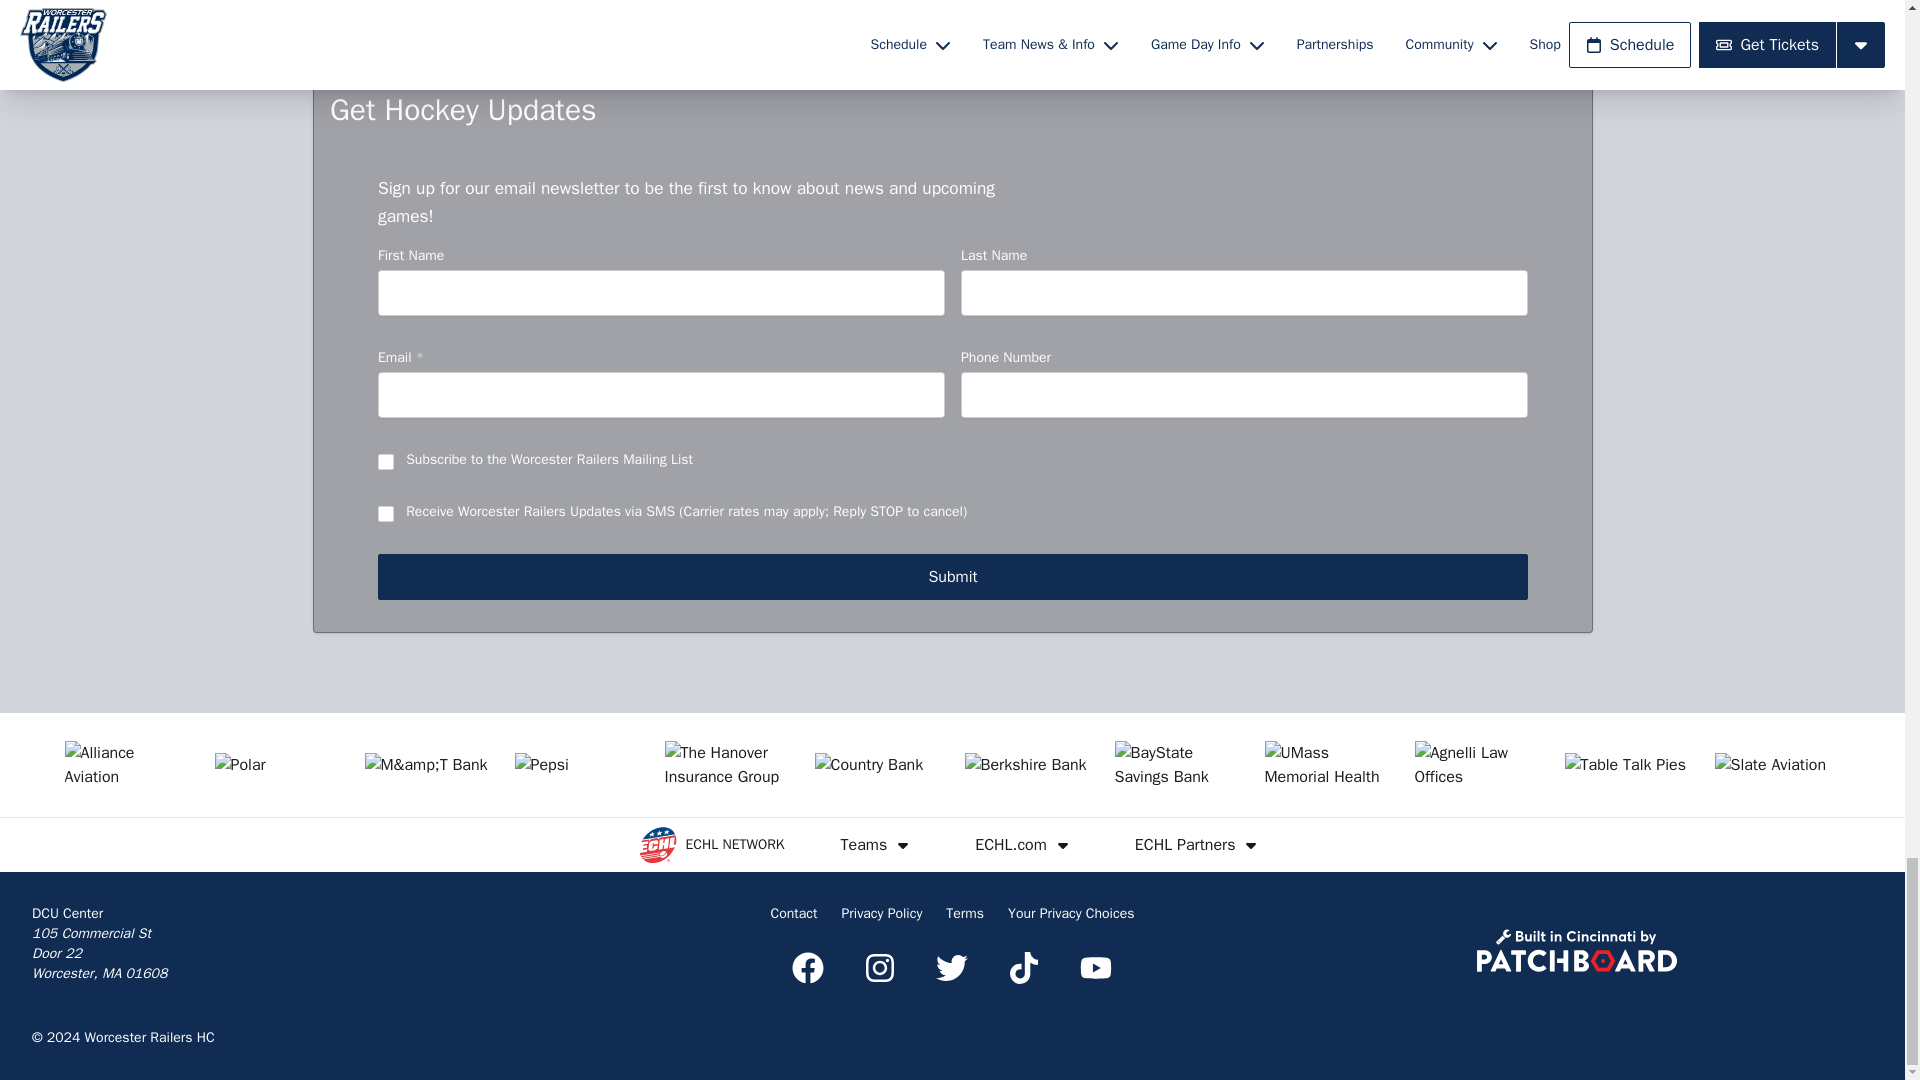  What do you see at coordinates (386, 461) in the screenshot?
I see `on` at bounding box center [386, 461].